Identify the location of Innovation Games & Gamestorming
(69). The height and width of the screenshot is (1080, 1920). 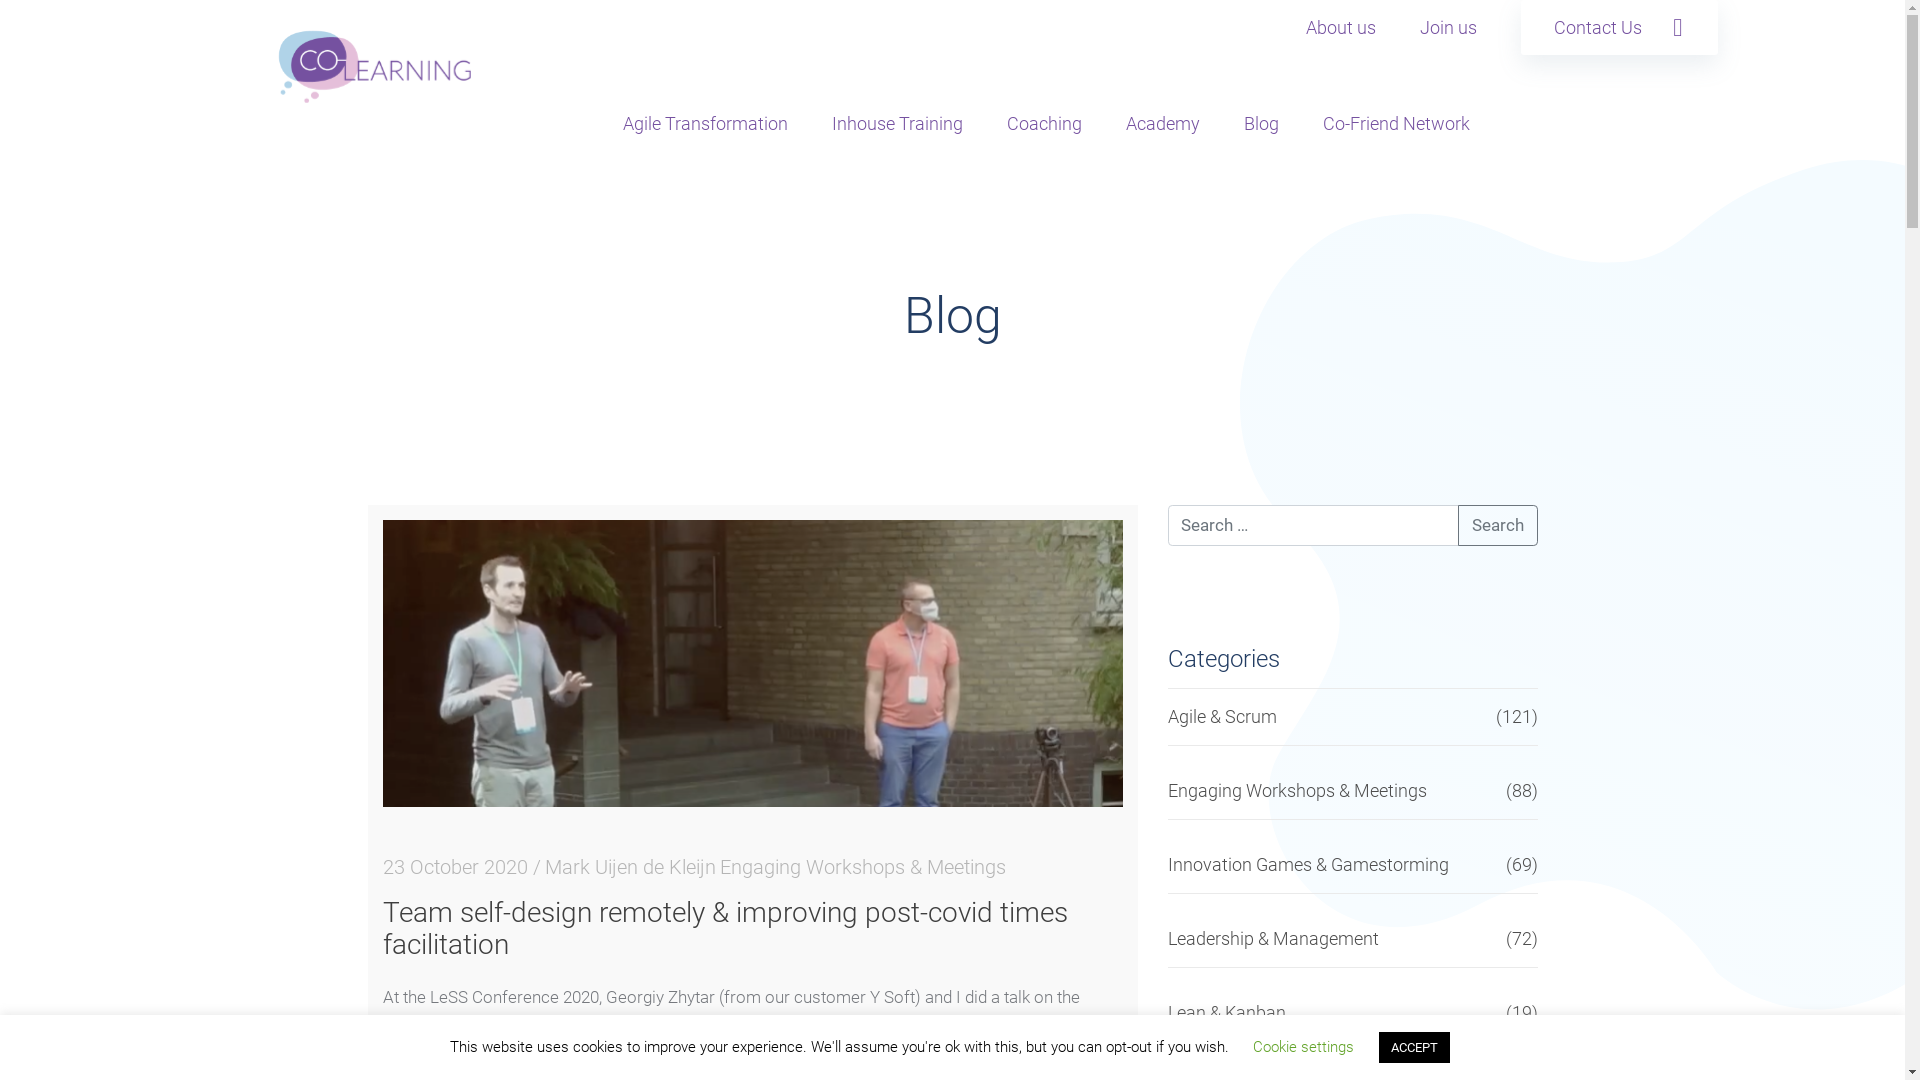
(1353, 865).